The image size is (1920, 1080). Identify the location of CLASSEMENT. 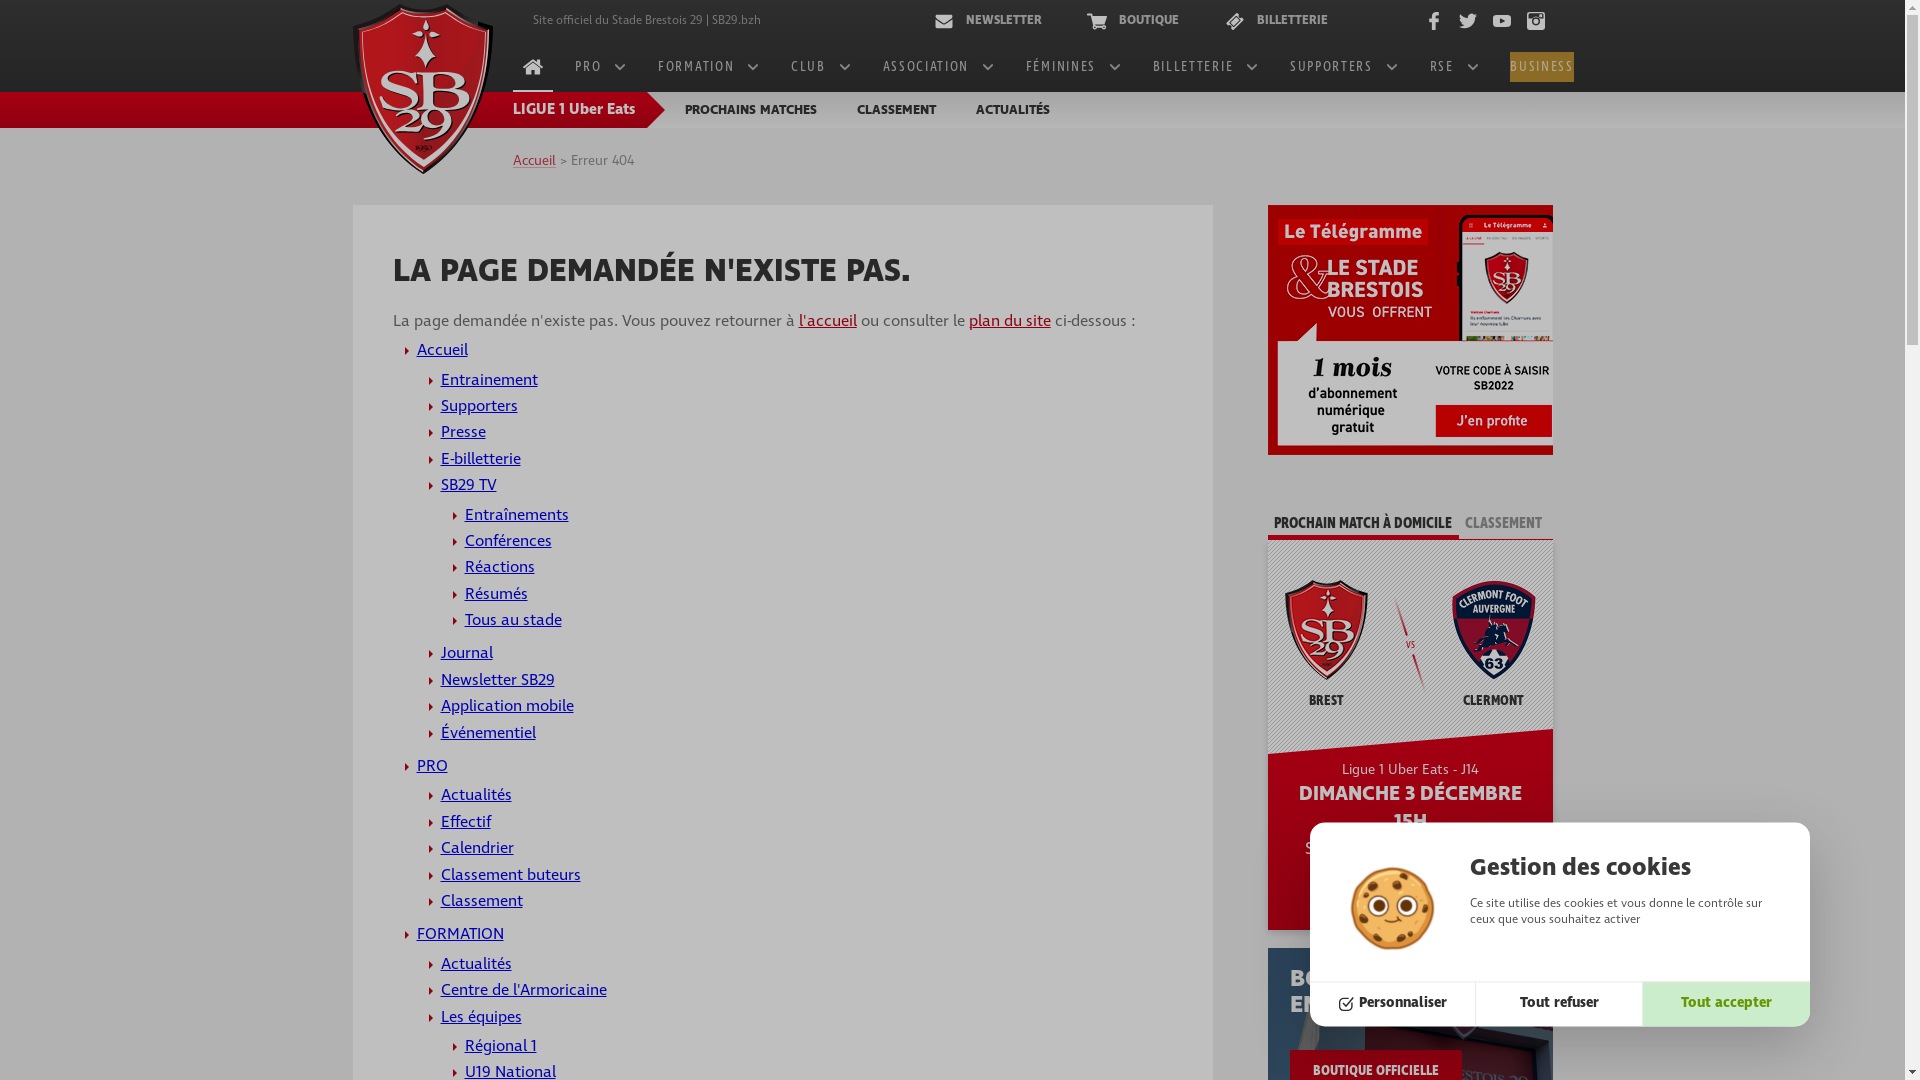
(896, 110).